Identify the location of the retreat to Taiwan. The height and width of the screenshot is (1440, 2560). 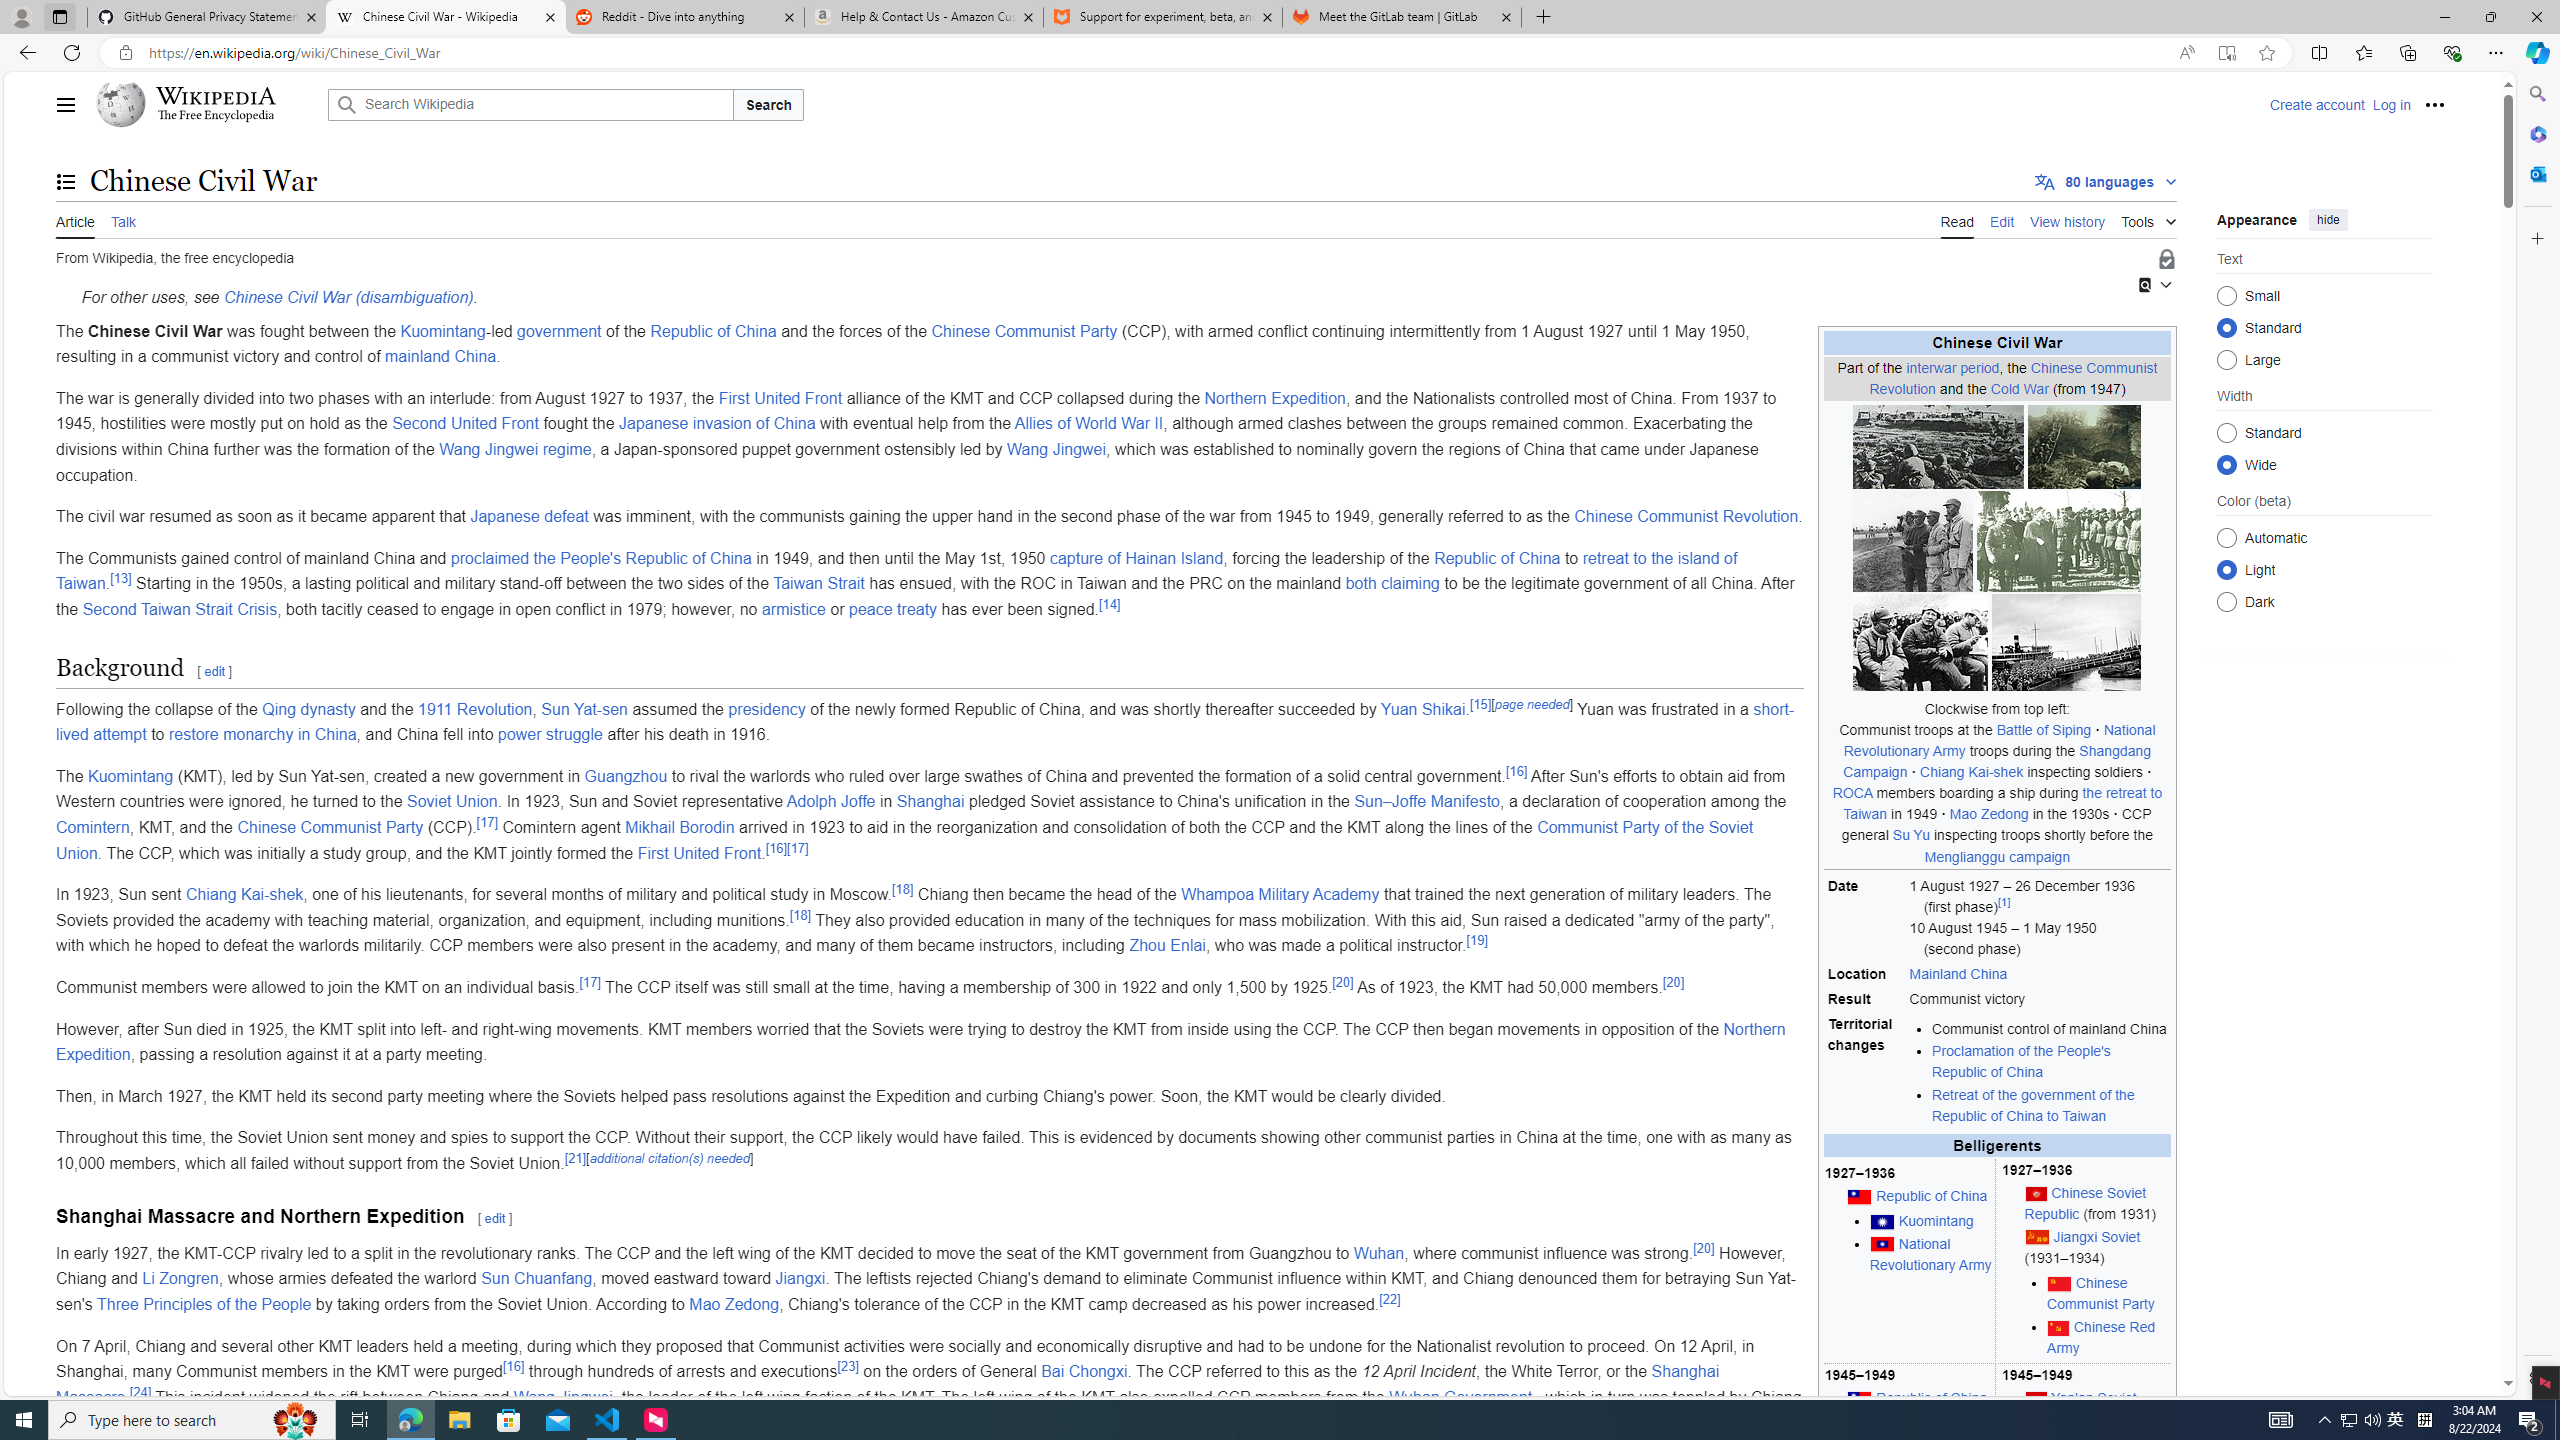
(2003, 804).